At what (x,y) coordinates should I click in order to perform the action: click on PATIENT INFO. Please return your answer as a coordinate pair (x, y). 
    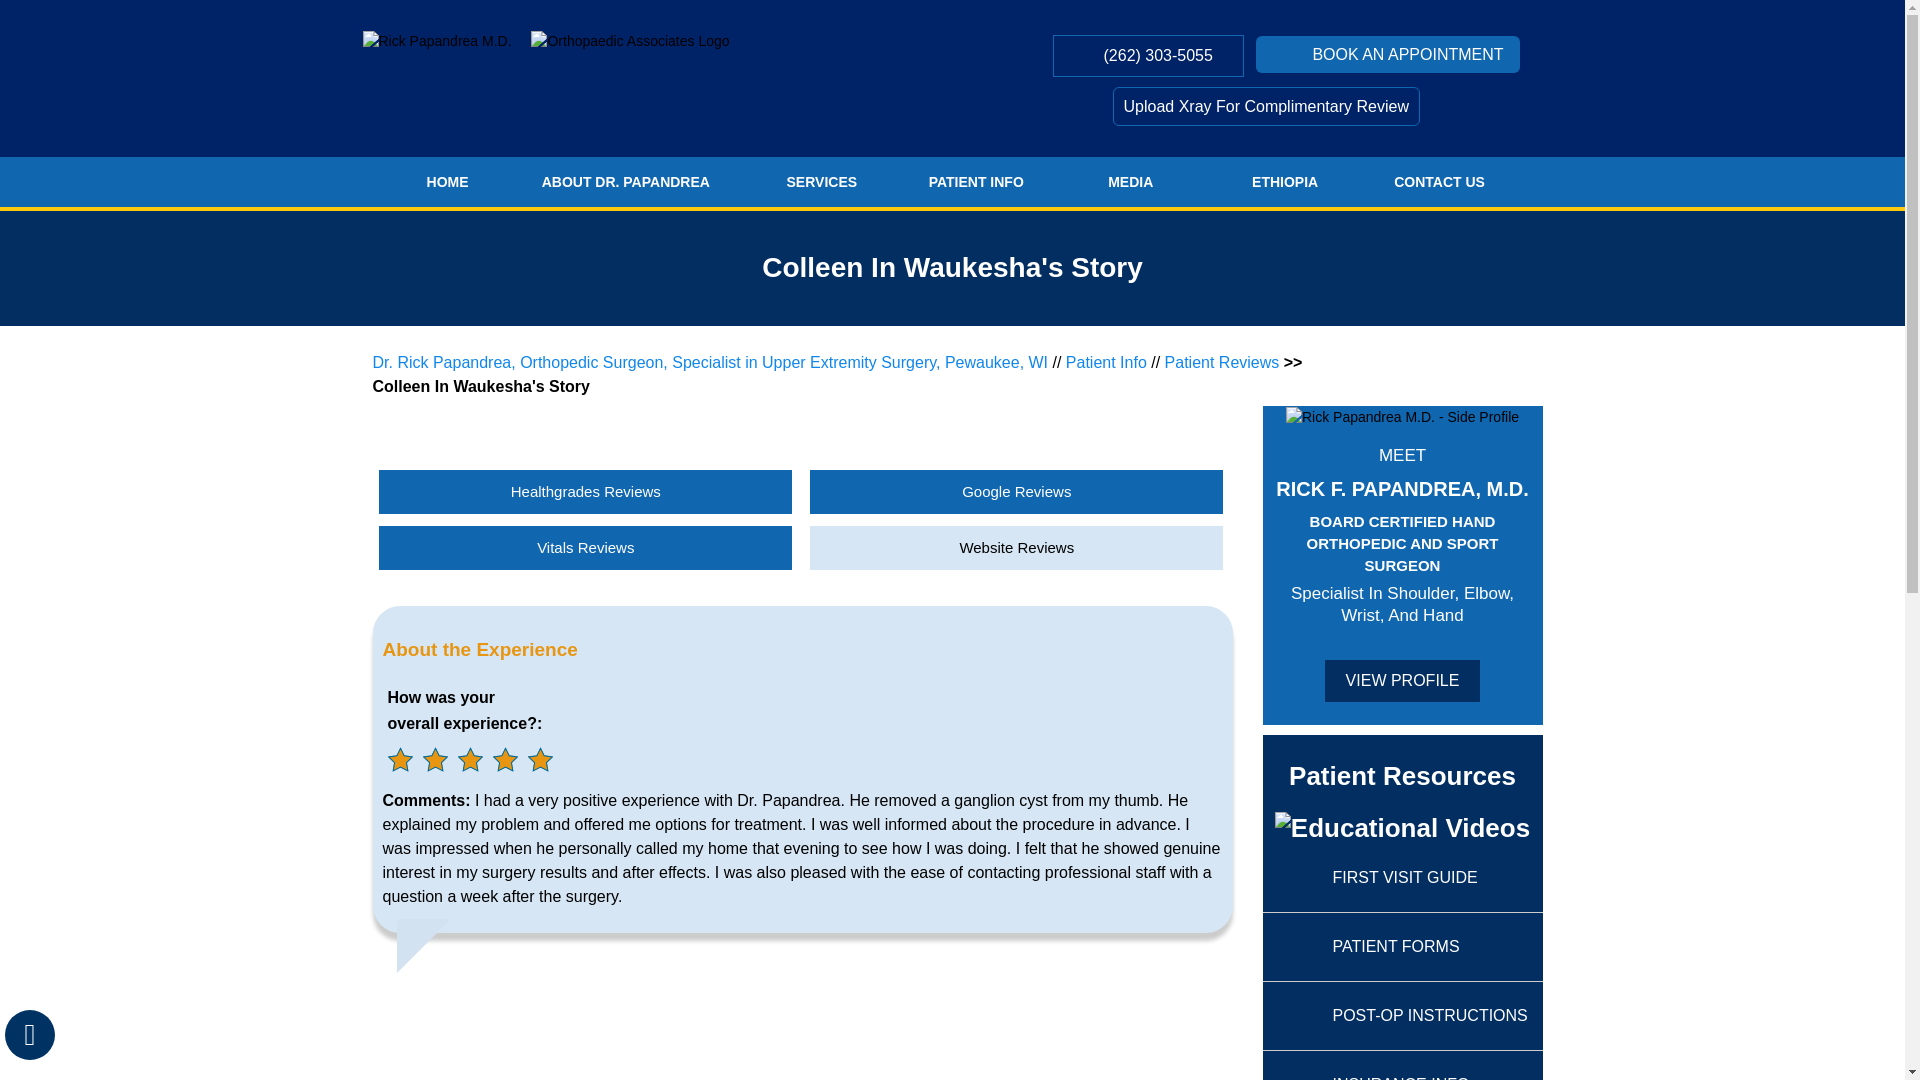
    Looking at the image, I should click on (975, 182).